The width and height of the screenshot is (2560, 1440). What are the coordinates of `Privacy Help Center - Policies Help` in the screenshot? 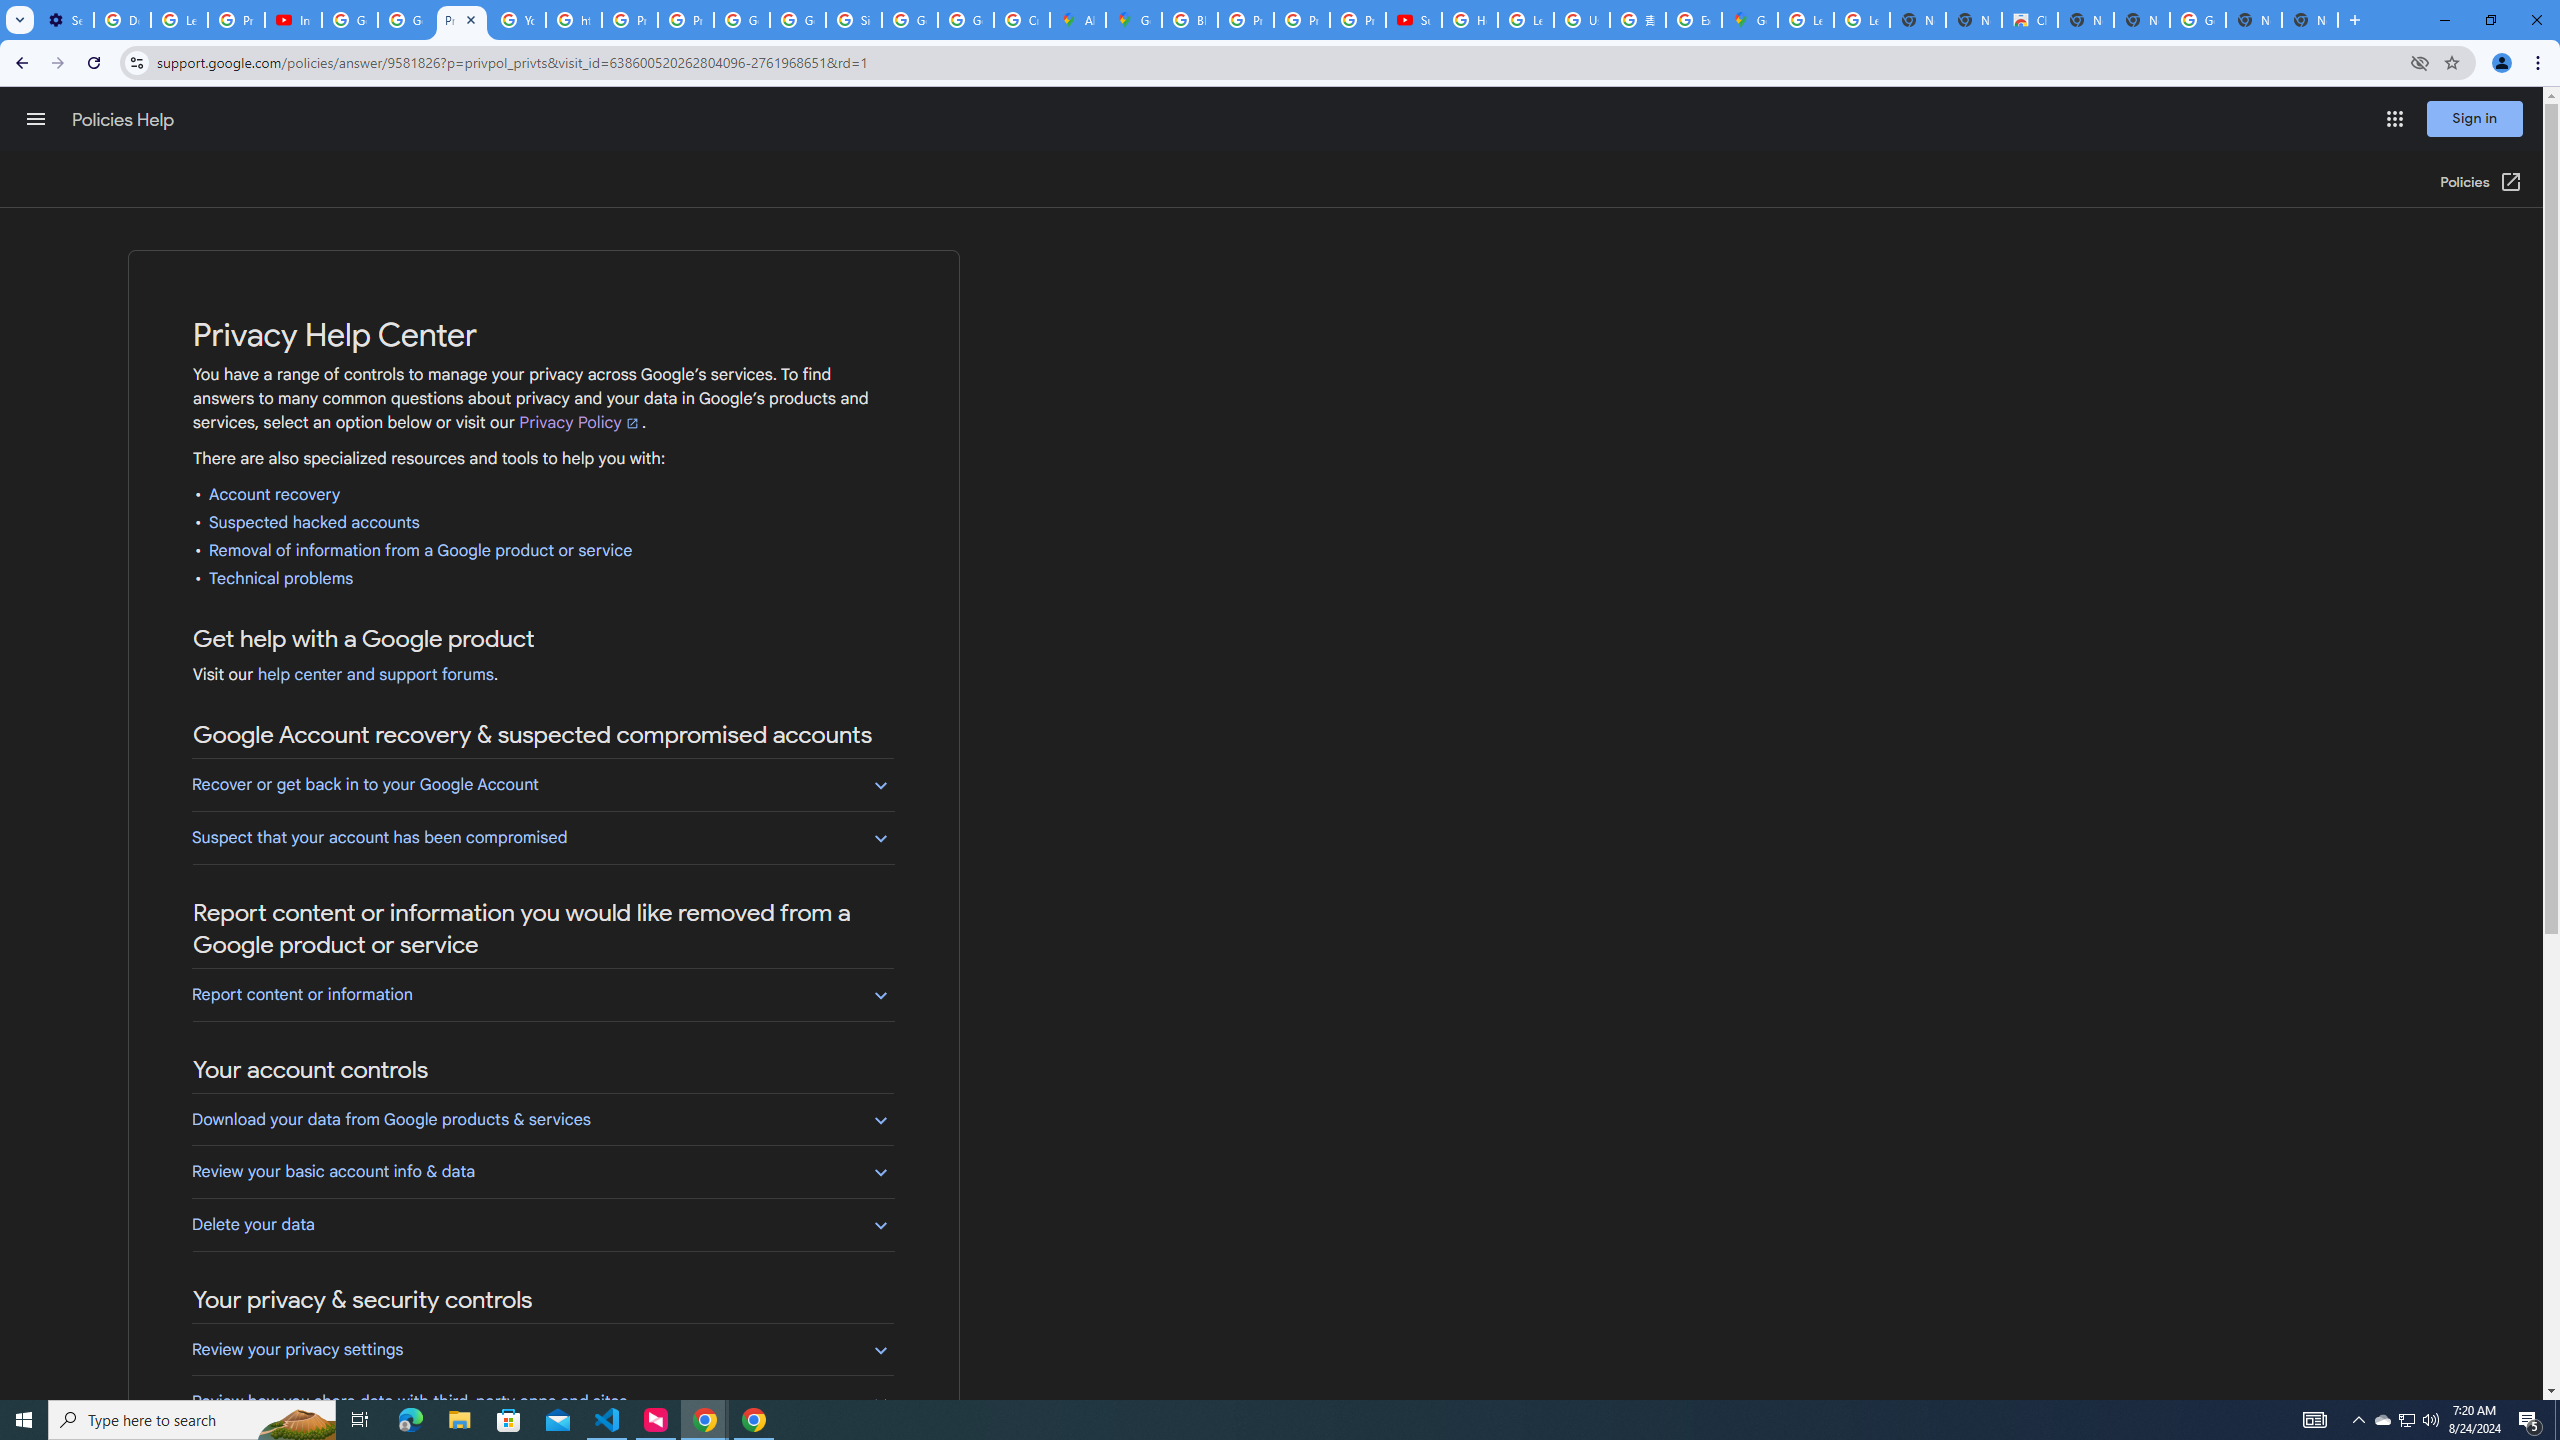 It's located at (630, 20).